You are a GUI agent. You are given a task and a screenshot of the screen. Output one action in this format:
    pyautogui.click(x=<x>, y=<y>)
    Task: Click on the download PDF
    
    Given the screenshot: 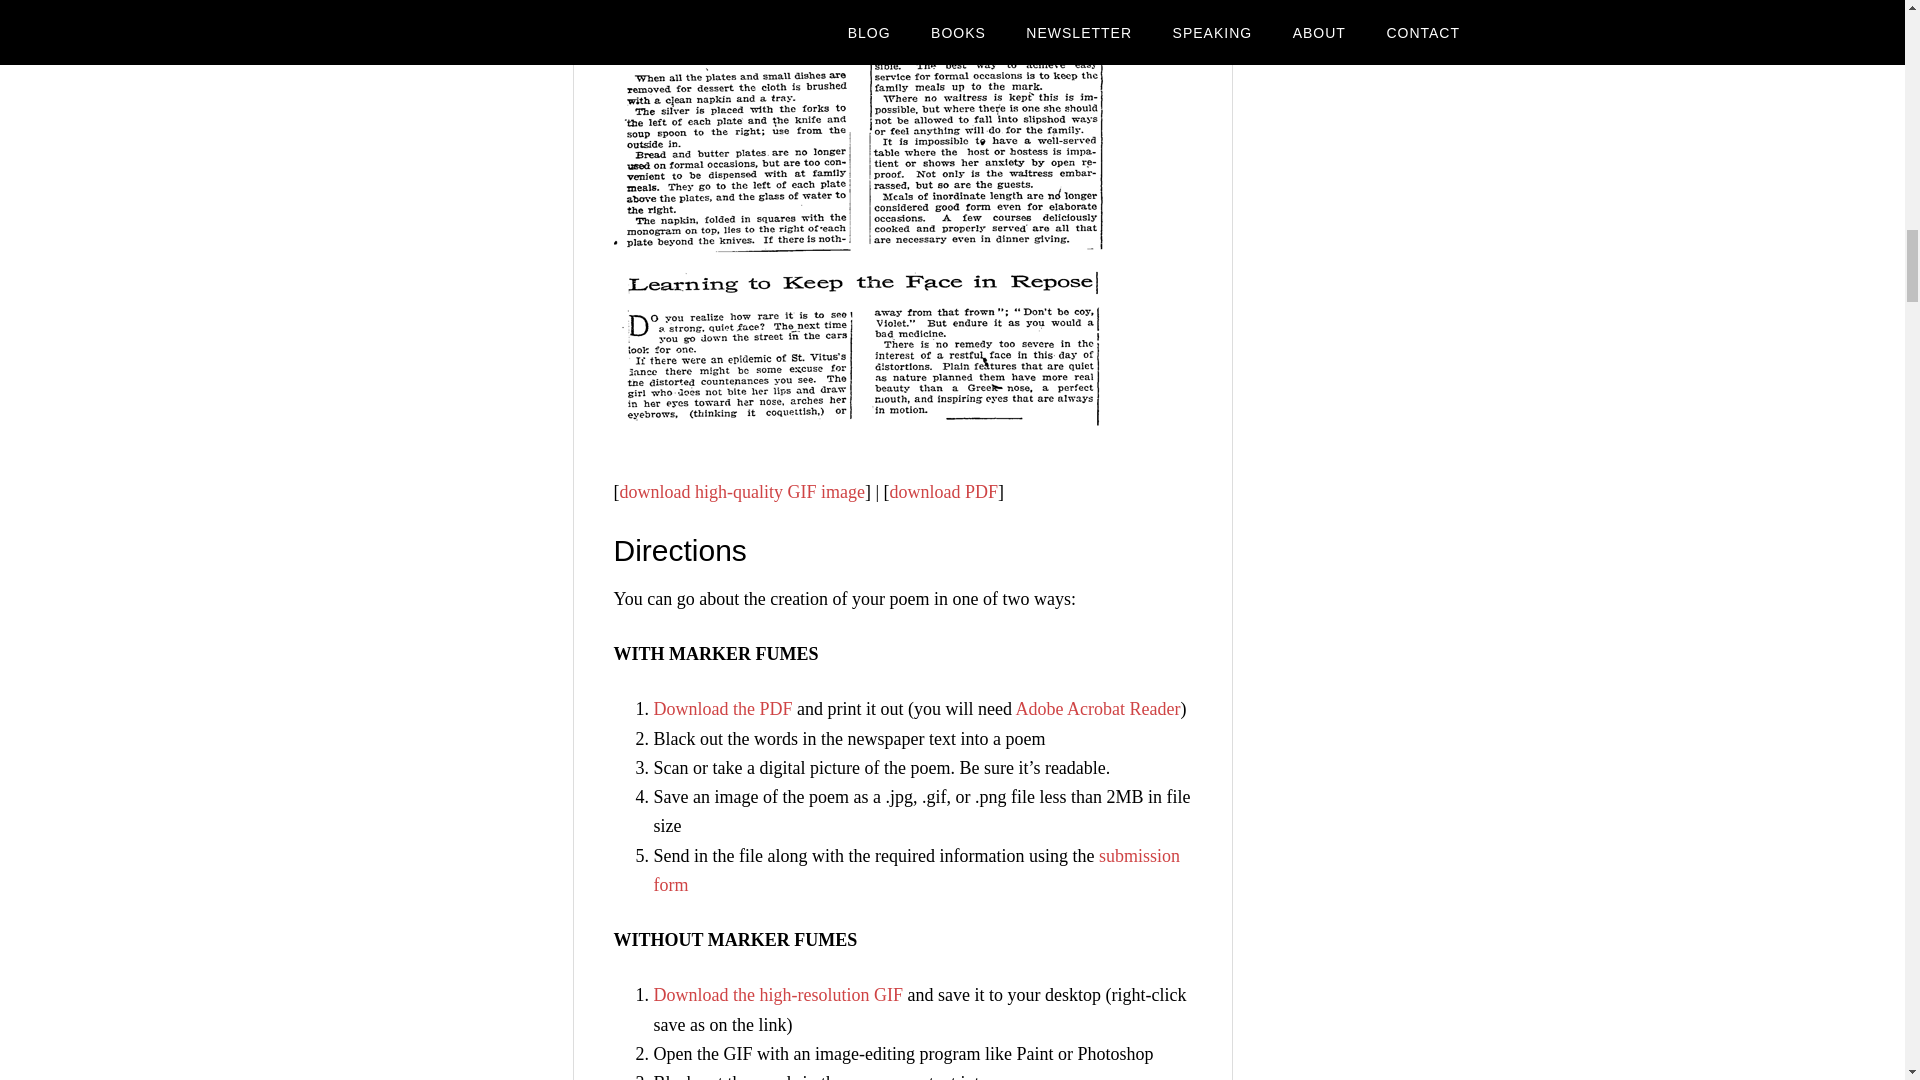 What is the action you would take?
    pyautogui.click(x=944, y=492)
    